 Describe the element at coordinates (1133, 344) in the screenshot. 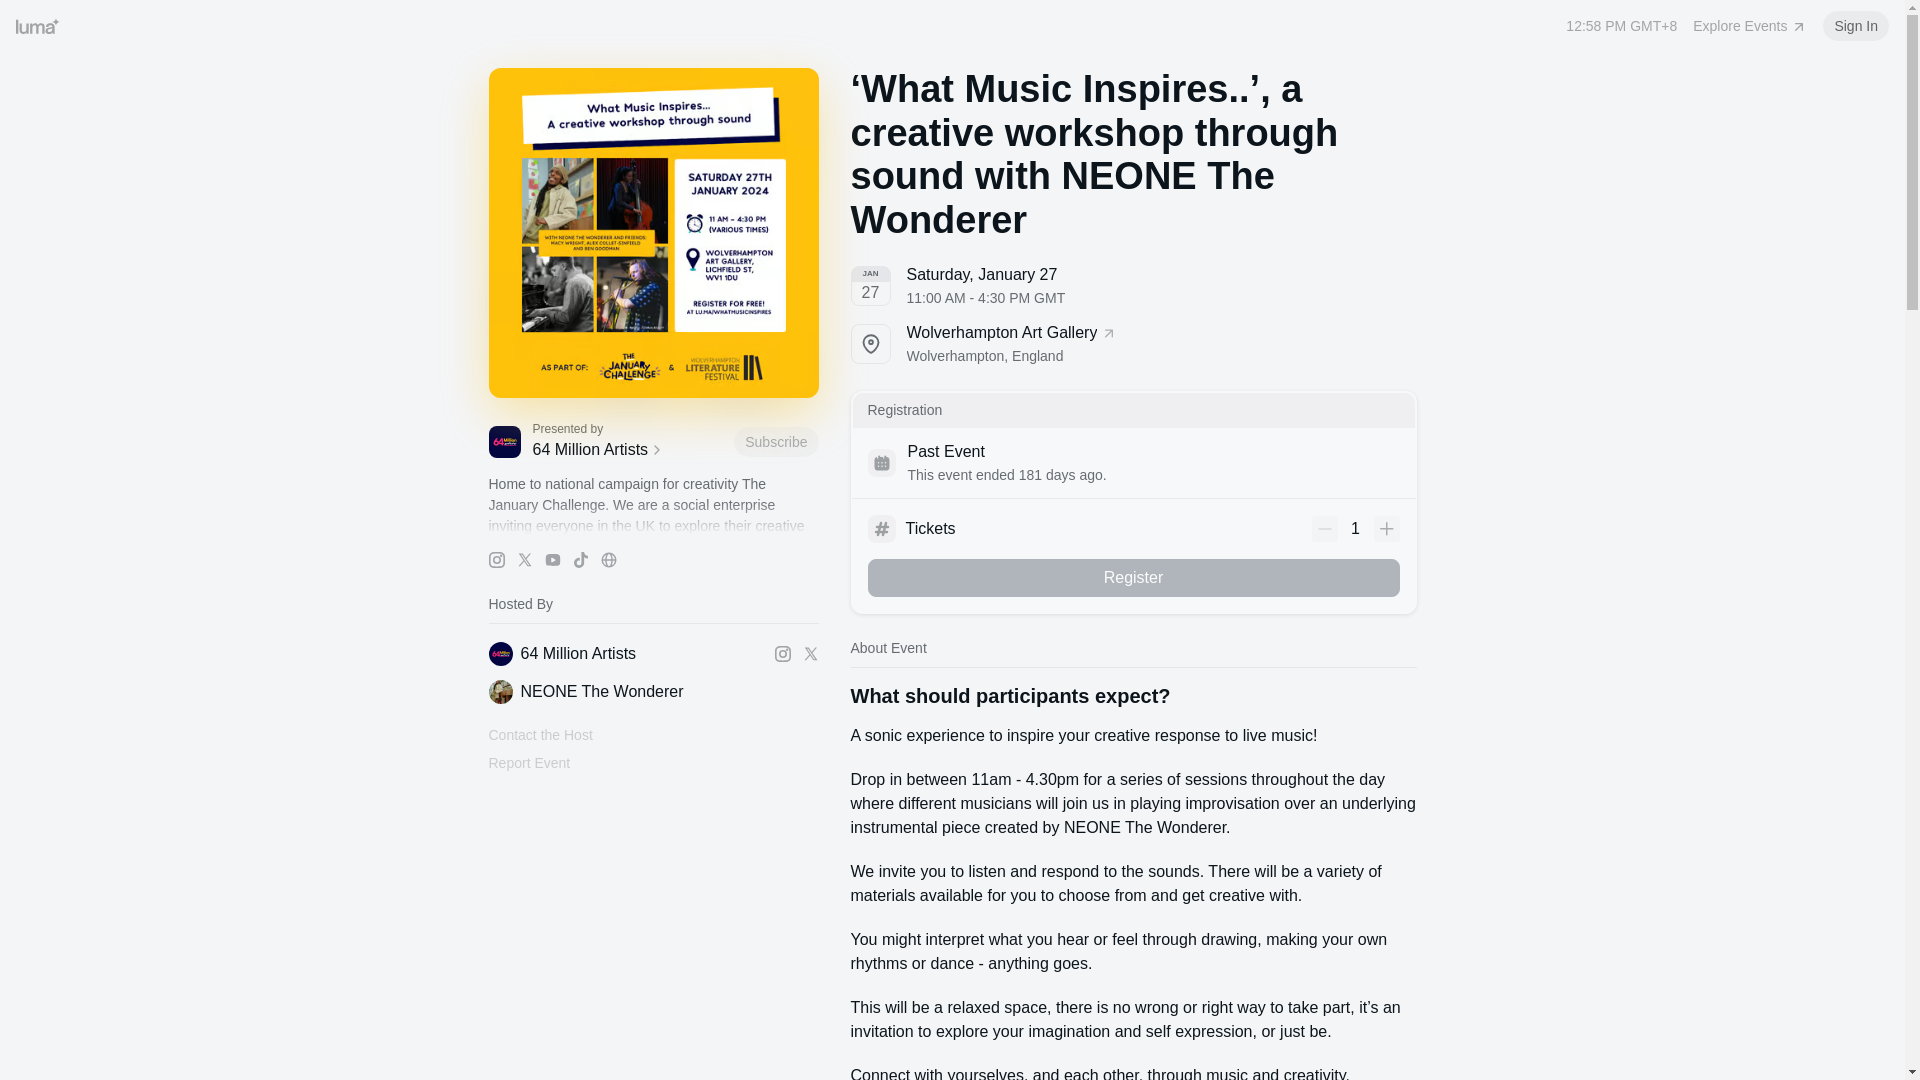

I see `Contact the Host` at that location.